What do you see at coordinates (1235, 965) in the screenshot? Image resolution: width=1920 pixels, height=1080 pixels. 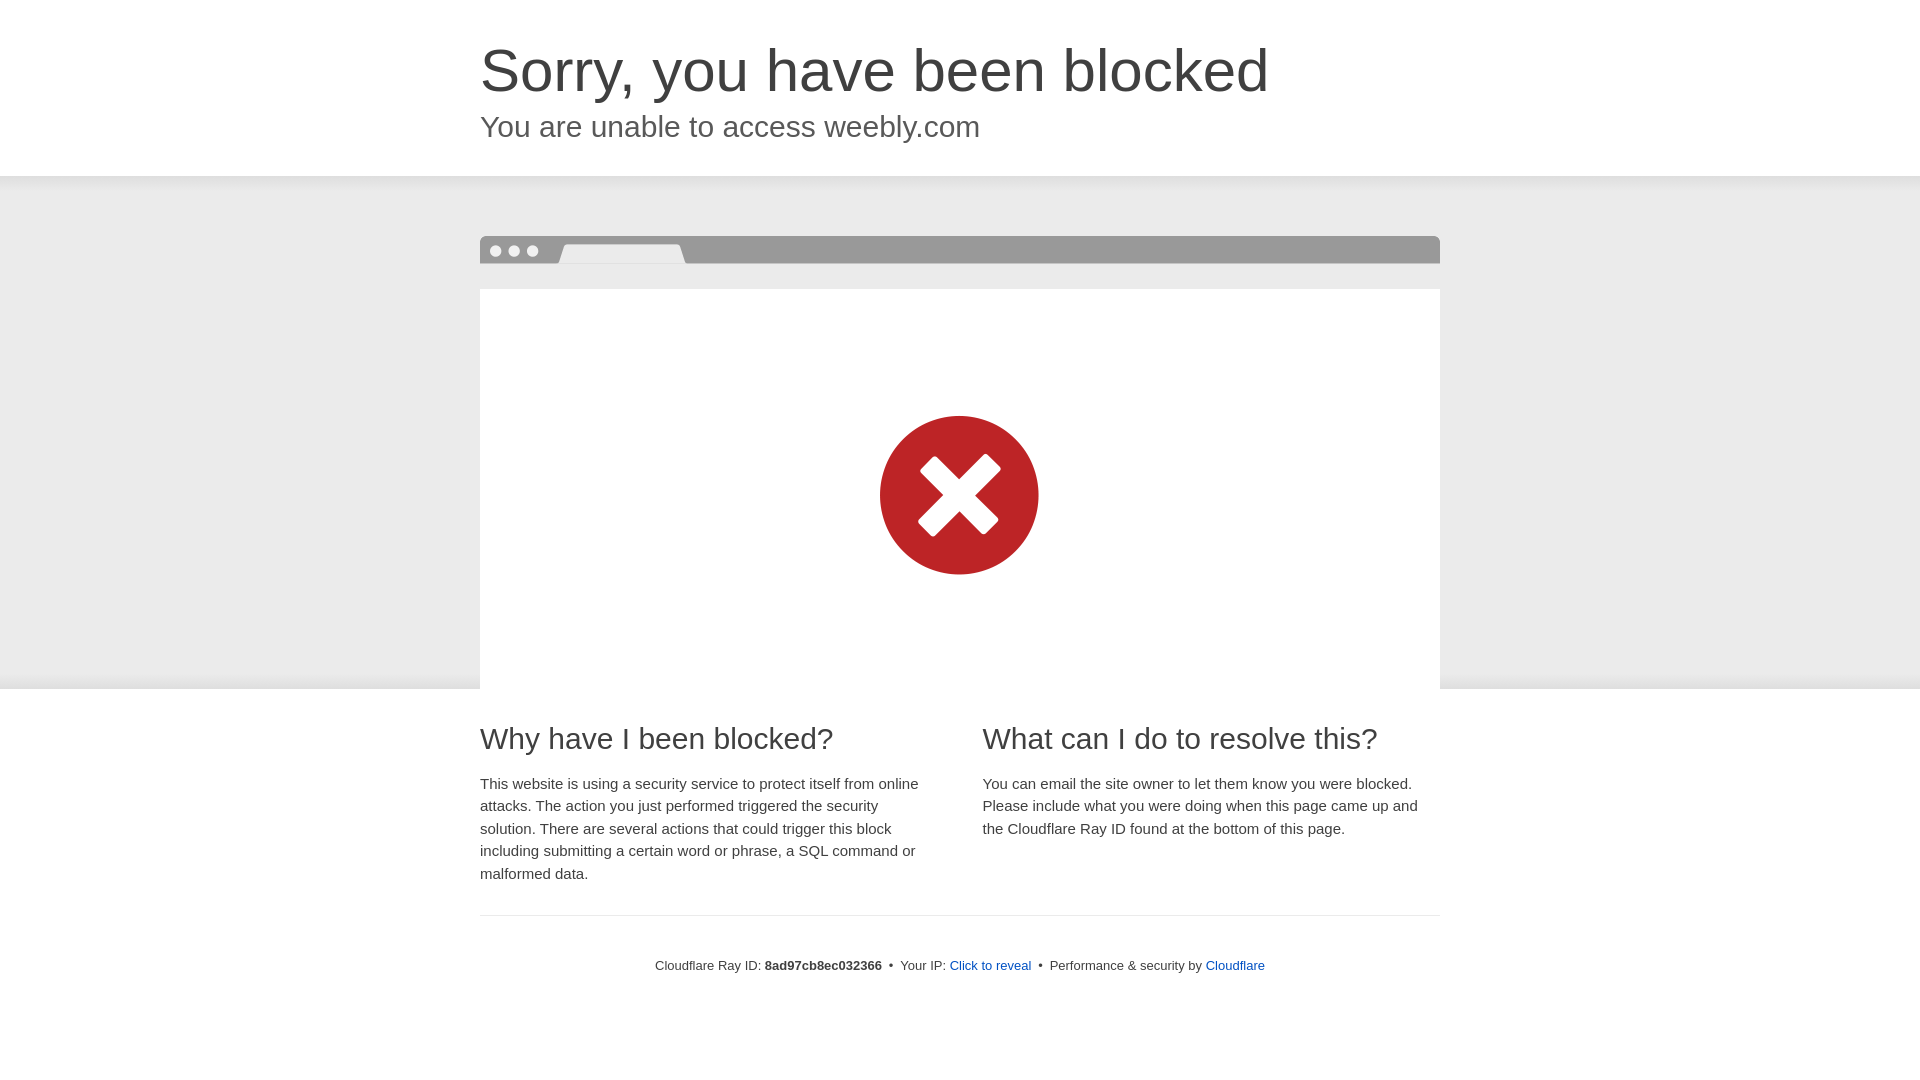 I see `Cloudflare` at bounding box center [1235, 965].